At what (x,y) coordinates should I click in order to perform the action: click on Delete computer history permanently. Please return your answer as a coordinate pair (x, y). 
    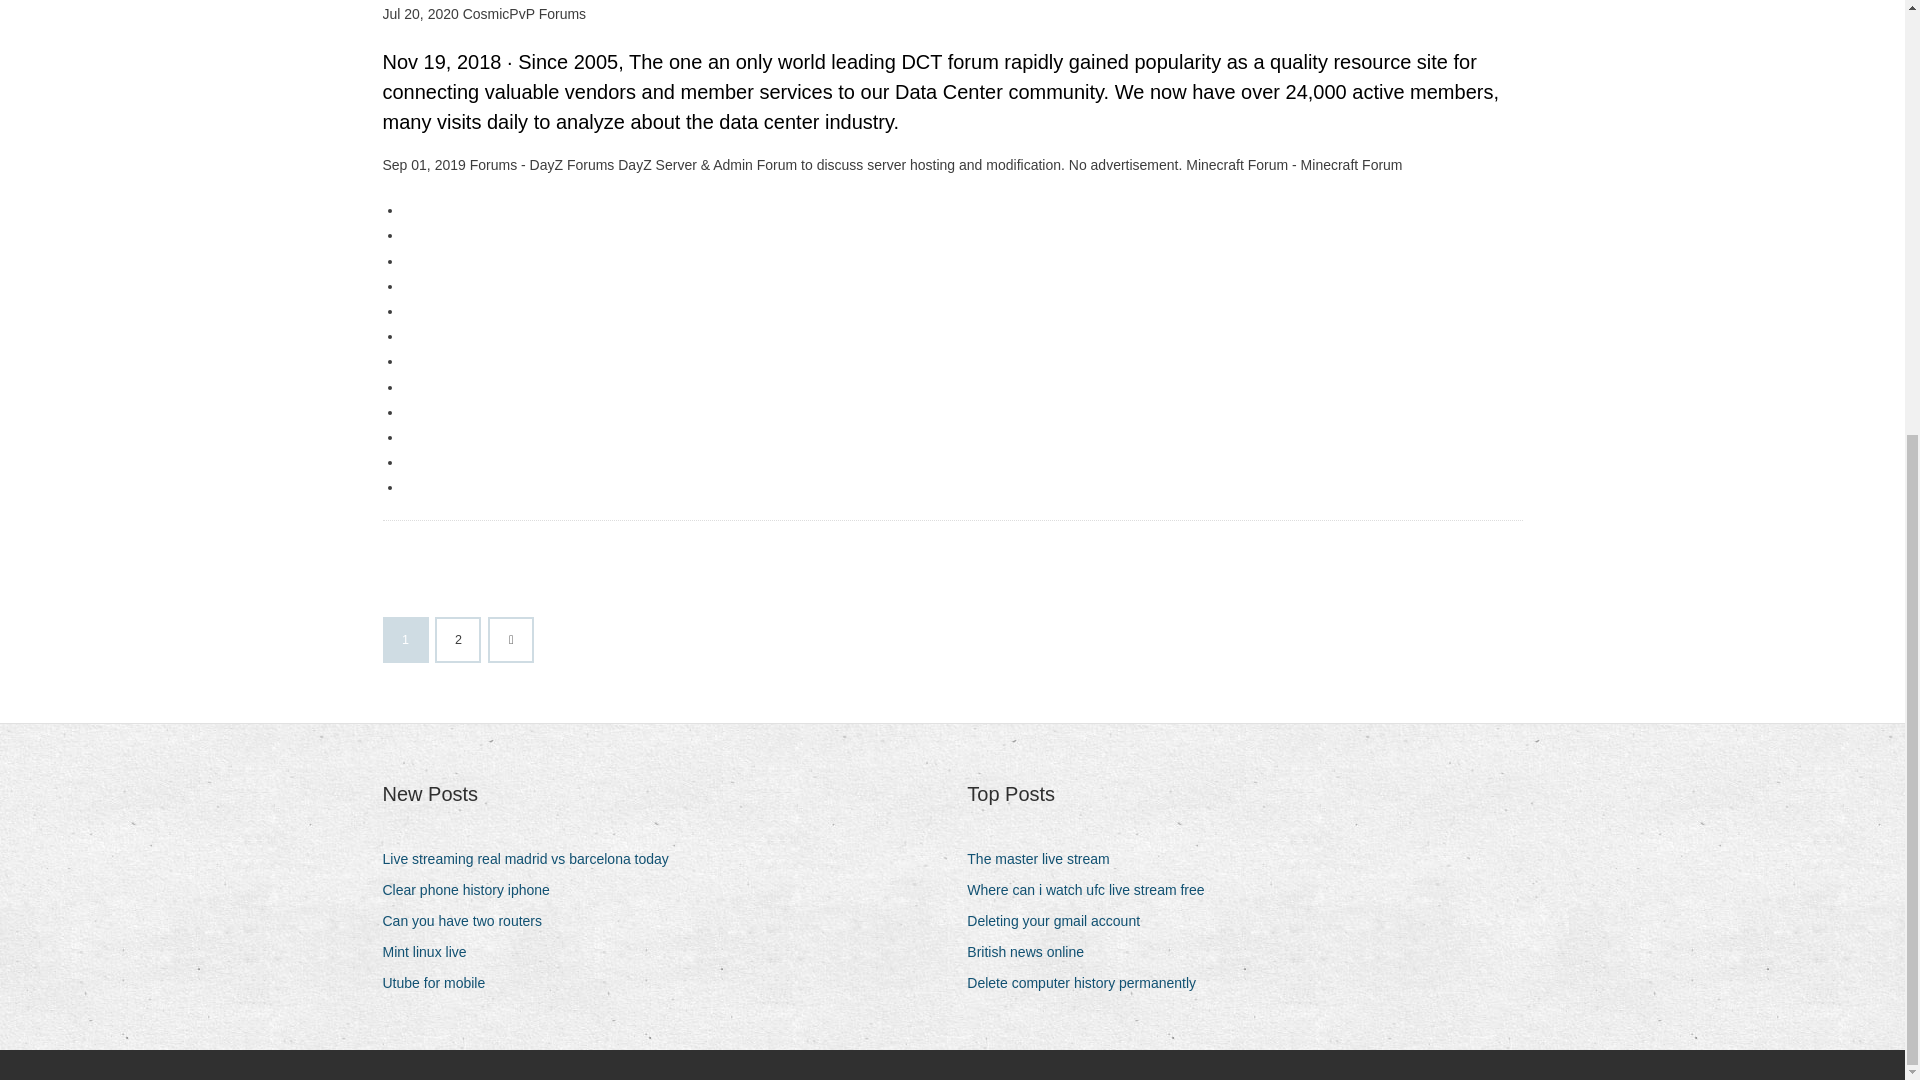
    Looking at the image, I should click on (1089, 982).